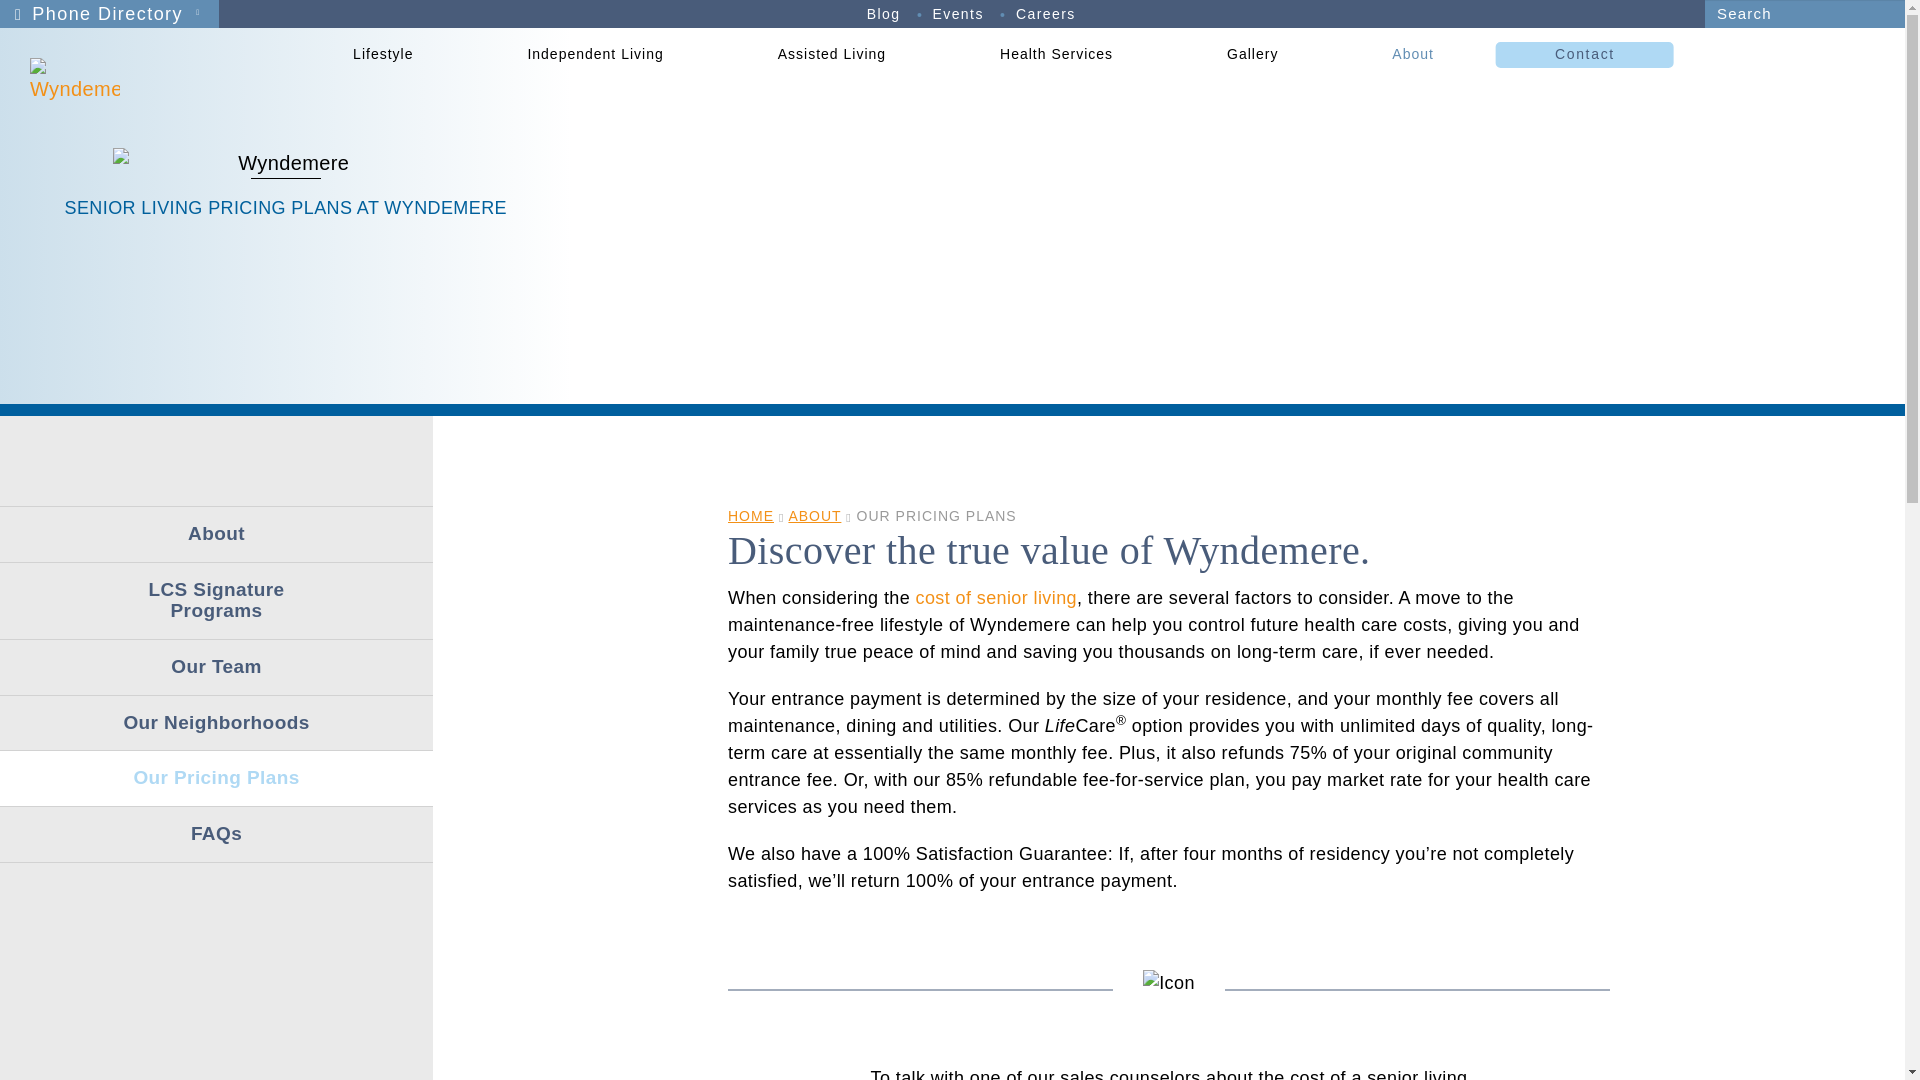 The height and width of the screenshot is (1080, 1920). Describe the element at coordinates (814, 515) in the screenshot. I see `ABOUT` at that location.